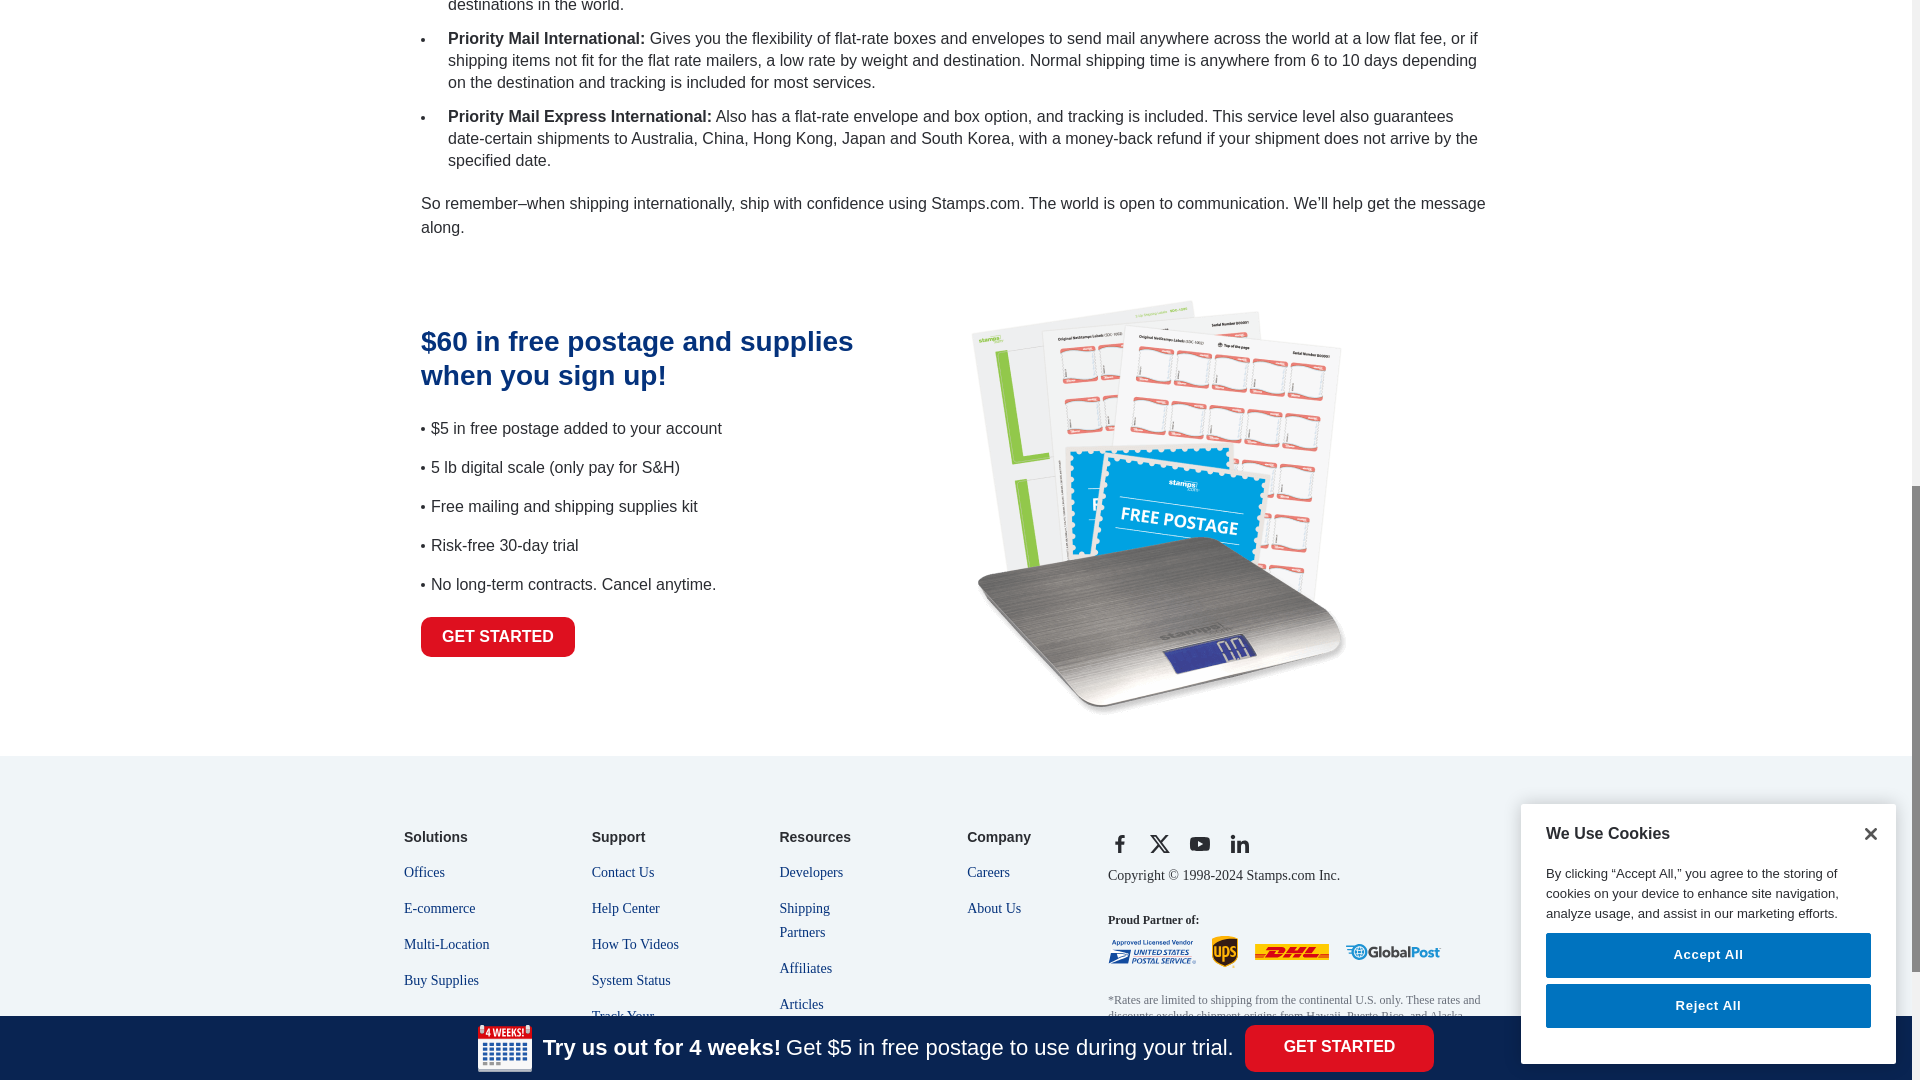 The image size is (1920, 1080). What do you see at coordinates (450, 938) in the screenshot?
I see `Multi-Location` at bounding box center [450, 938].